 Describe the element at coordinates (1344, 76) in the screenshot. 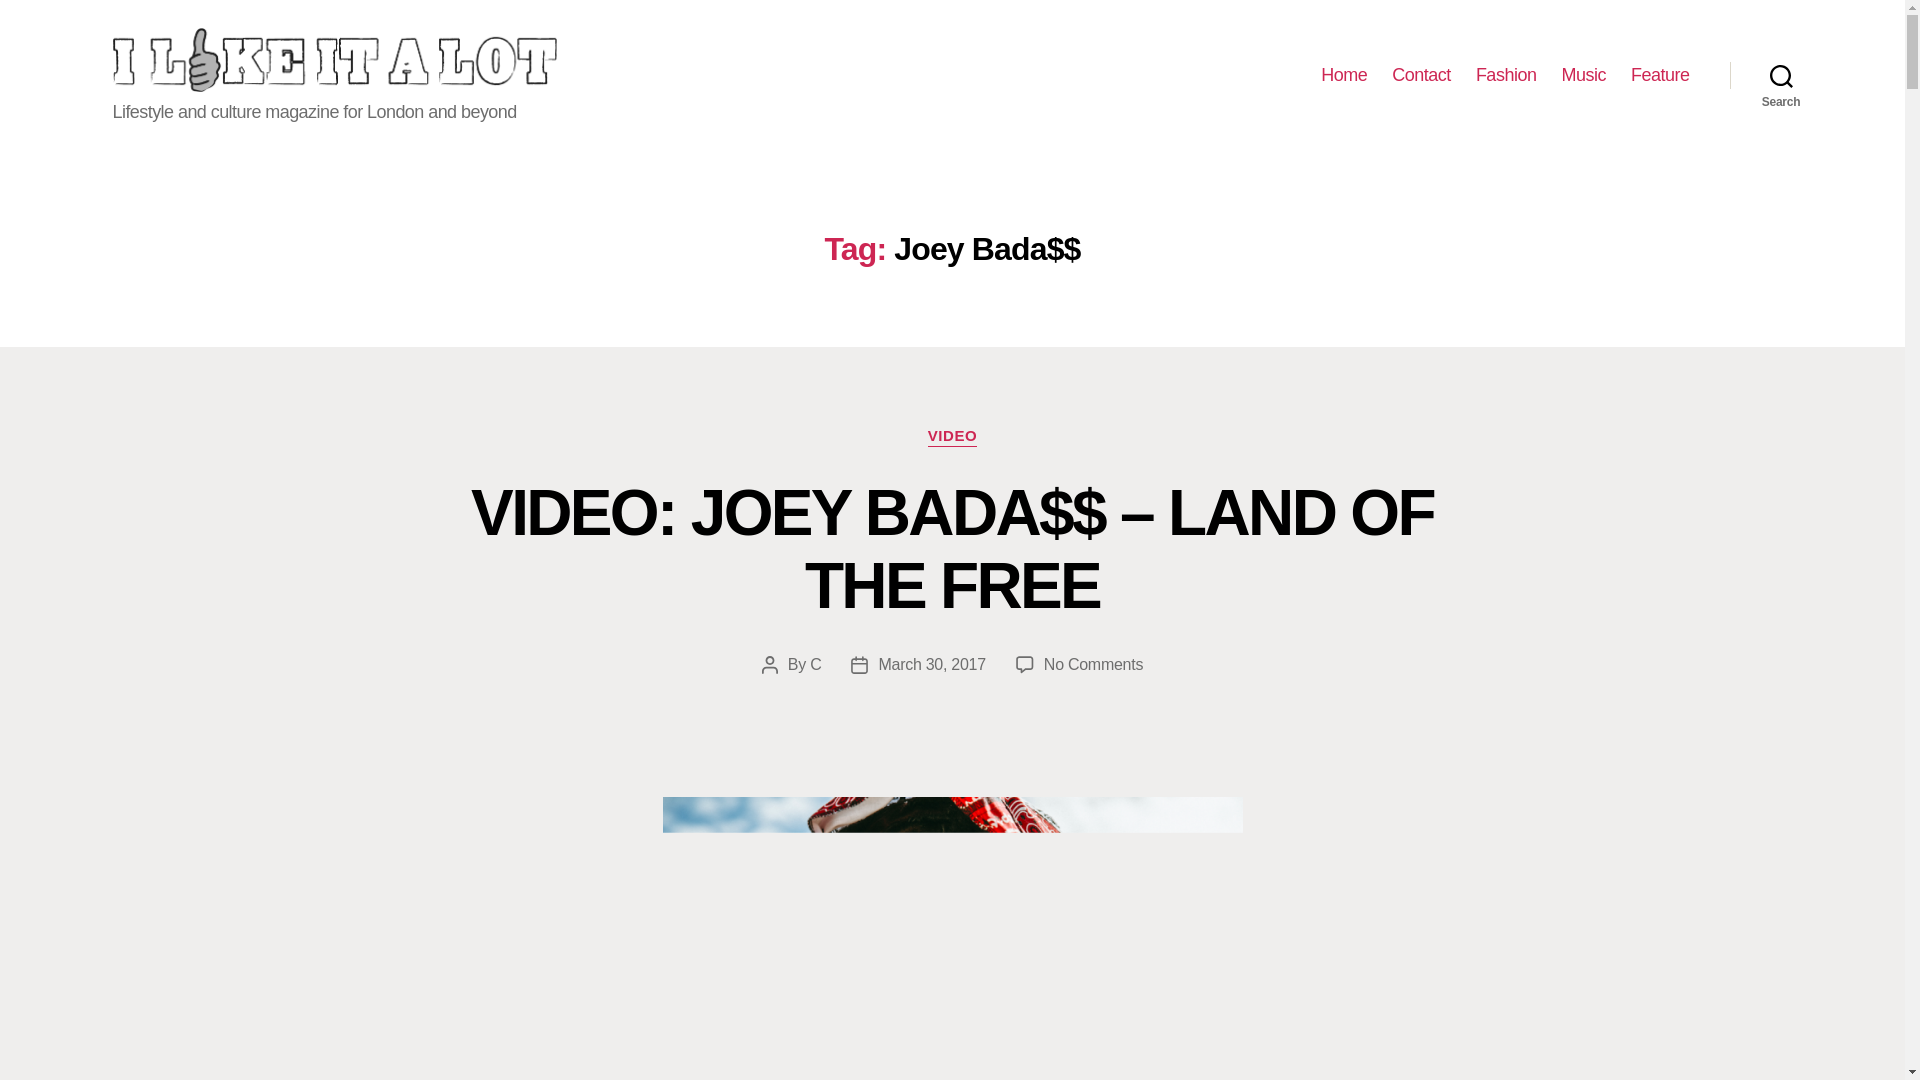

I see `Home` at that location.